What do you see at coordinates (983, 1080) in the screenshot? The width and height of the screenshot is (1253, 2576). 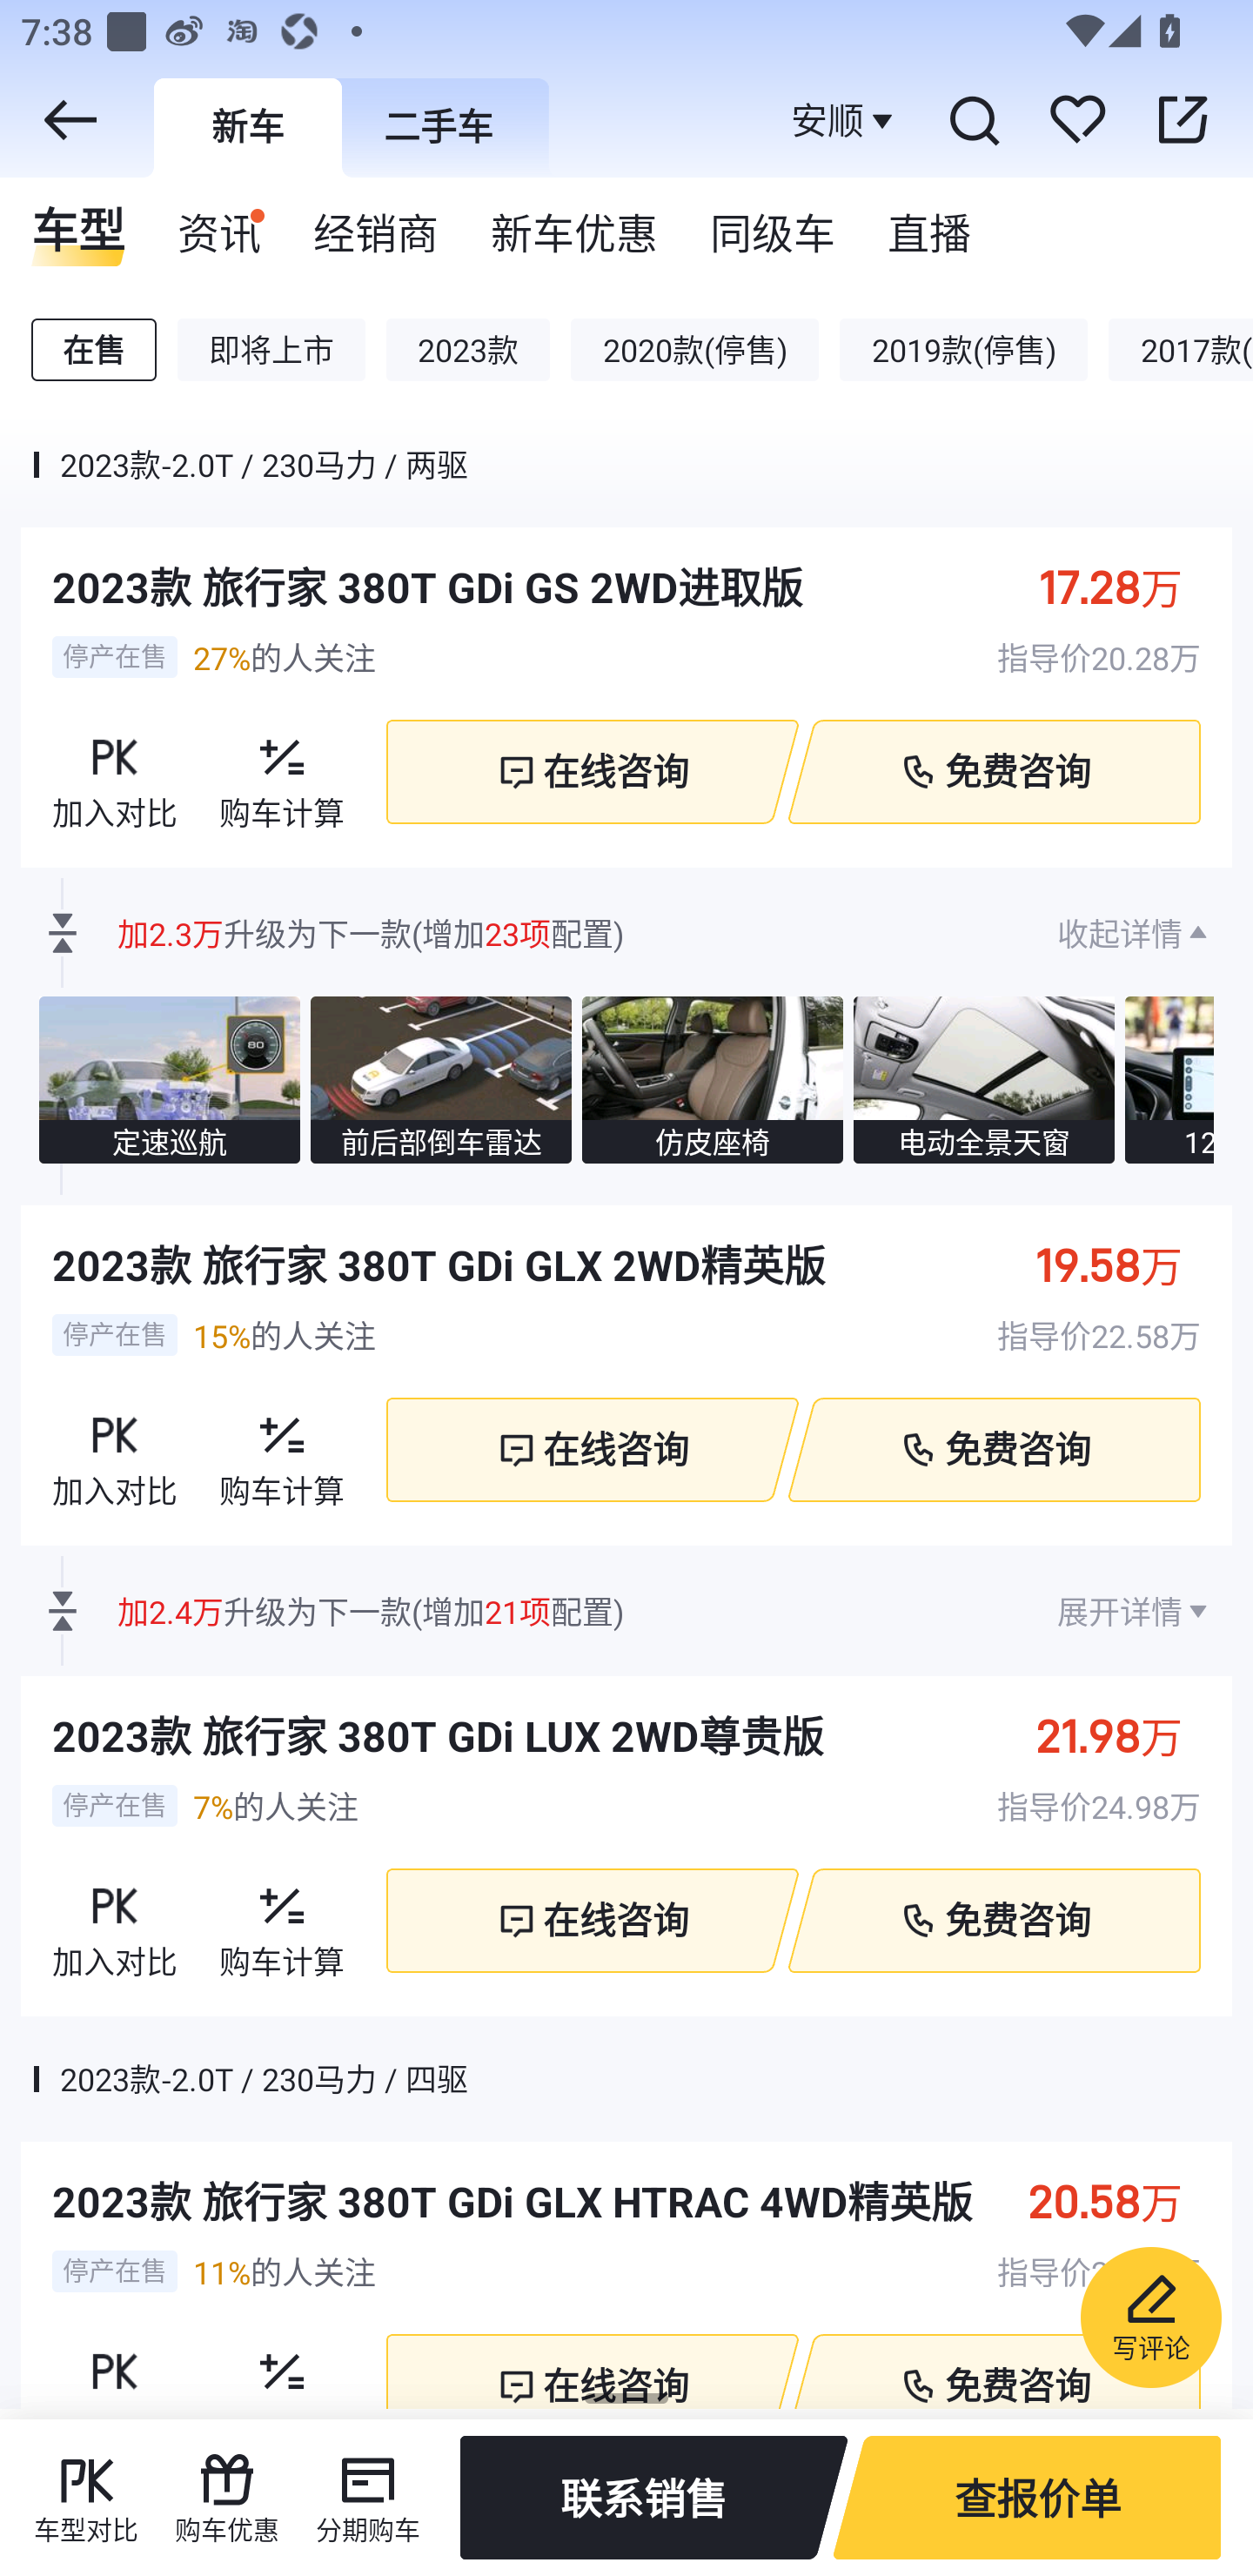 I see `电动全景天窗` at bounding box center [983, 1080].